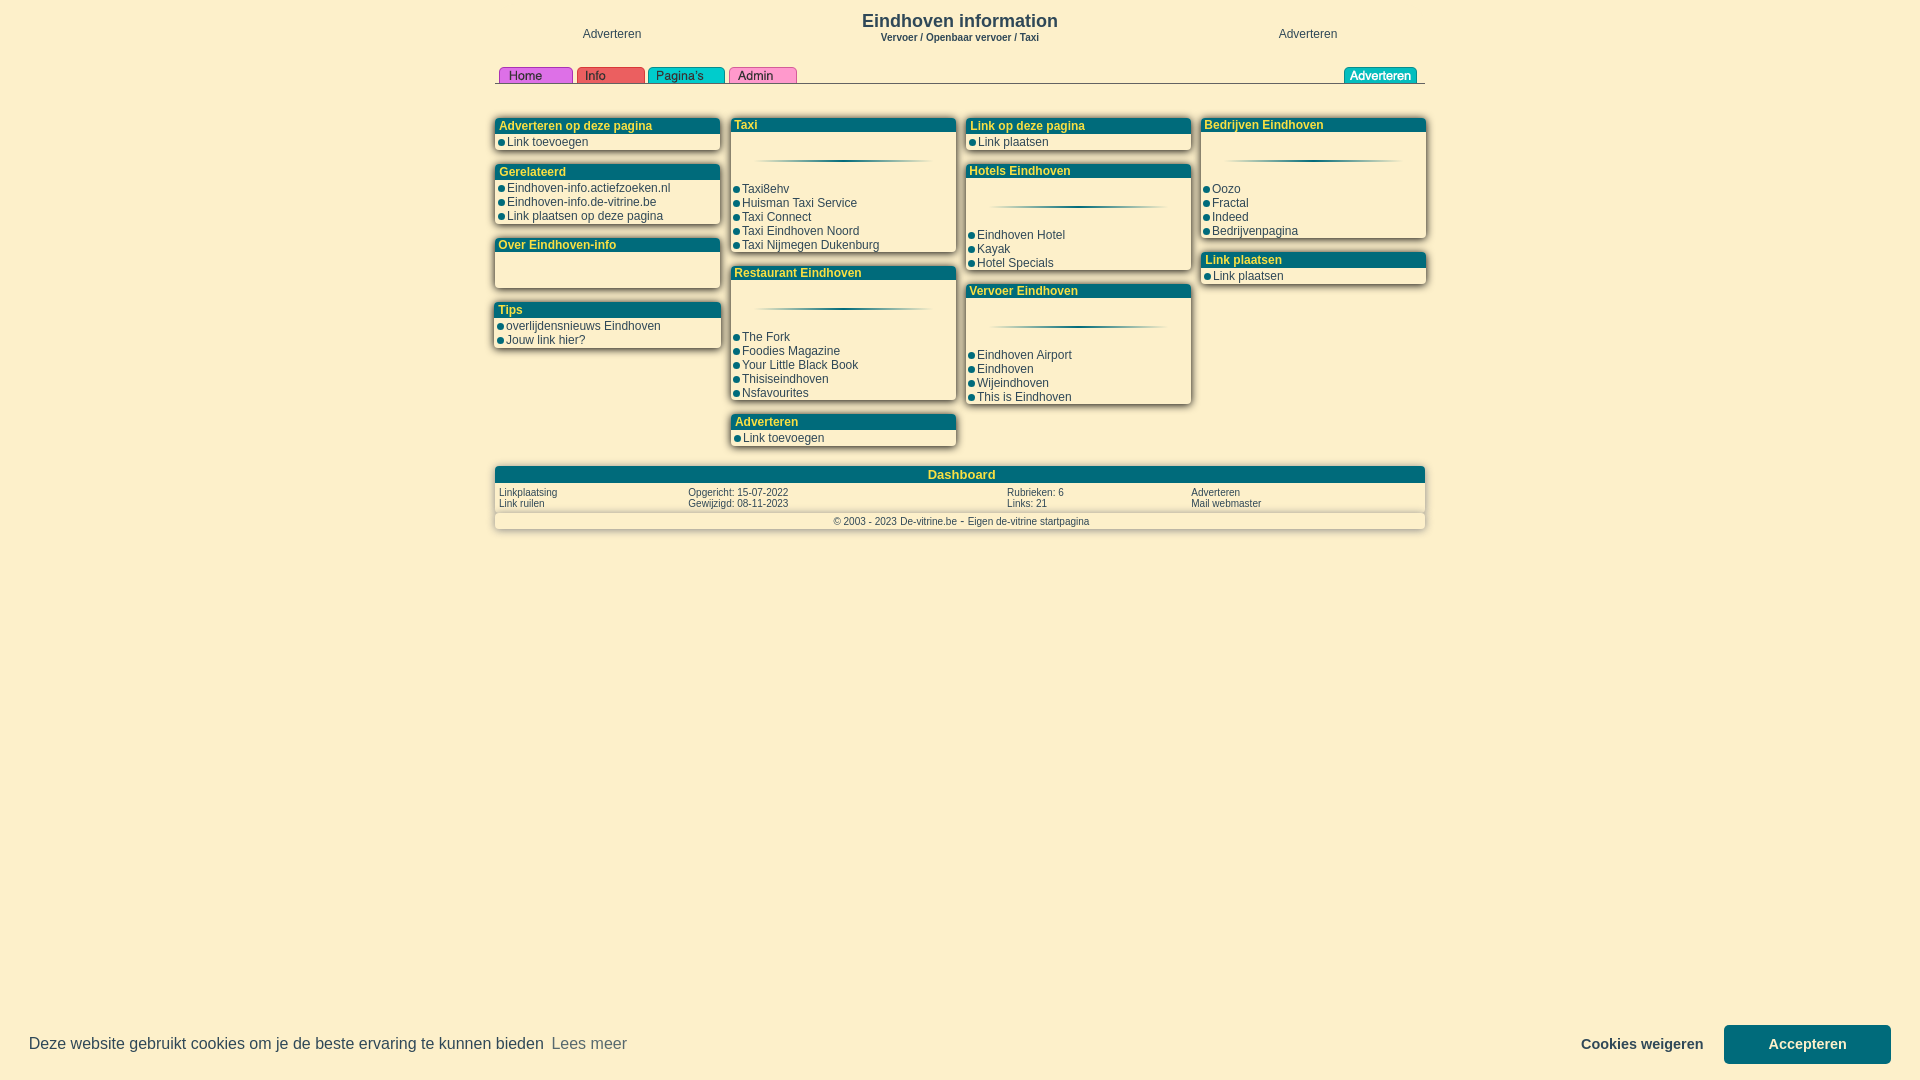  Describe the element at coordinates (766, 189) in the screenshot. I see `Taxi8ehv` at that location.